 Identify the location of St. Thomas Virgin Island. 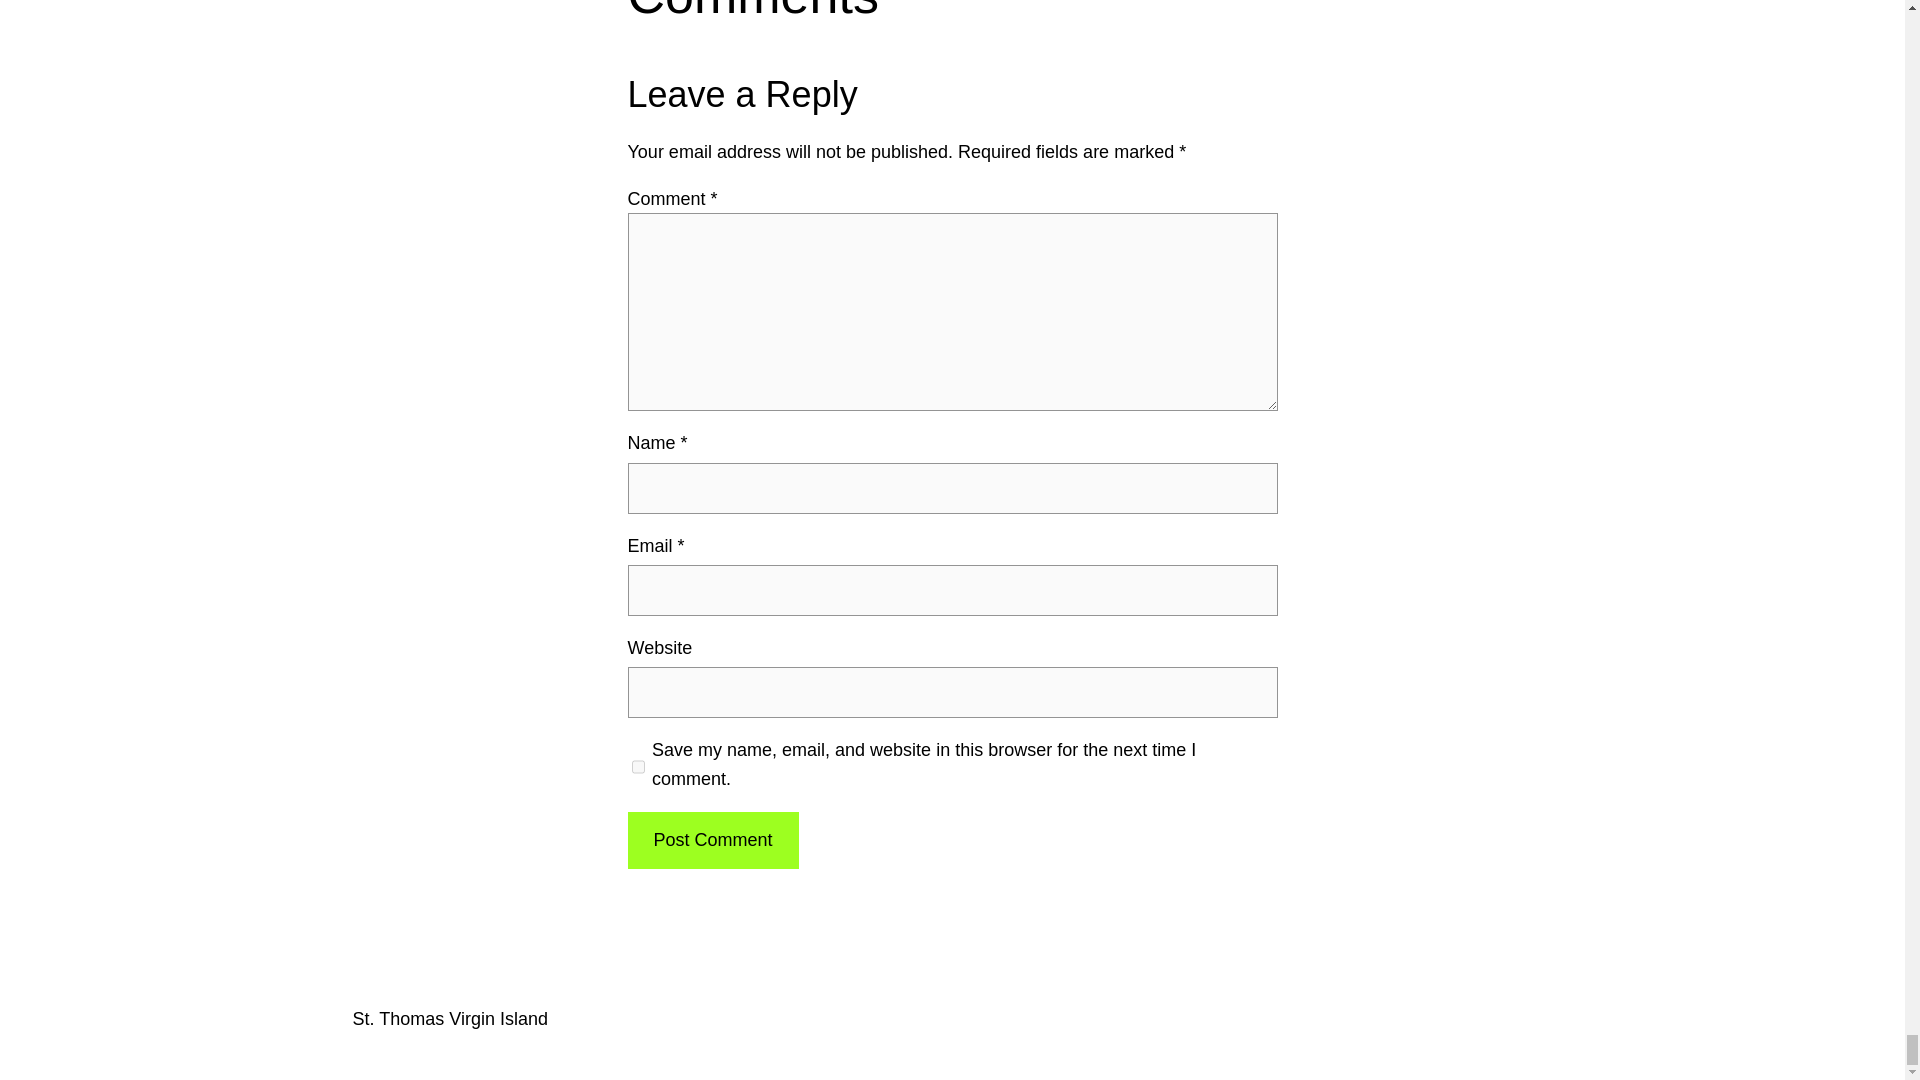
(449, 1018).